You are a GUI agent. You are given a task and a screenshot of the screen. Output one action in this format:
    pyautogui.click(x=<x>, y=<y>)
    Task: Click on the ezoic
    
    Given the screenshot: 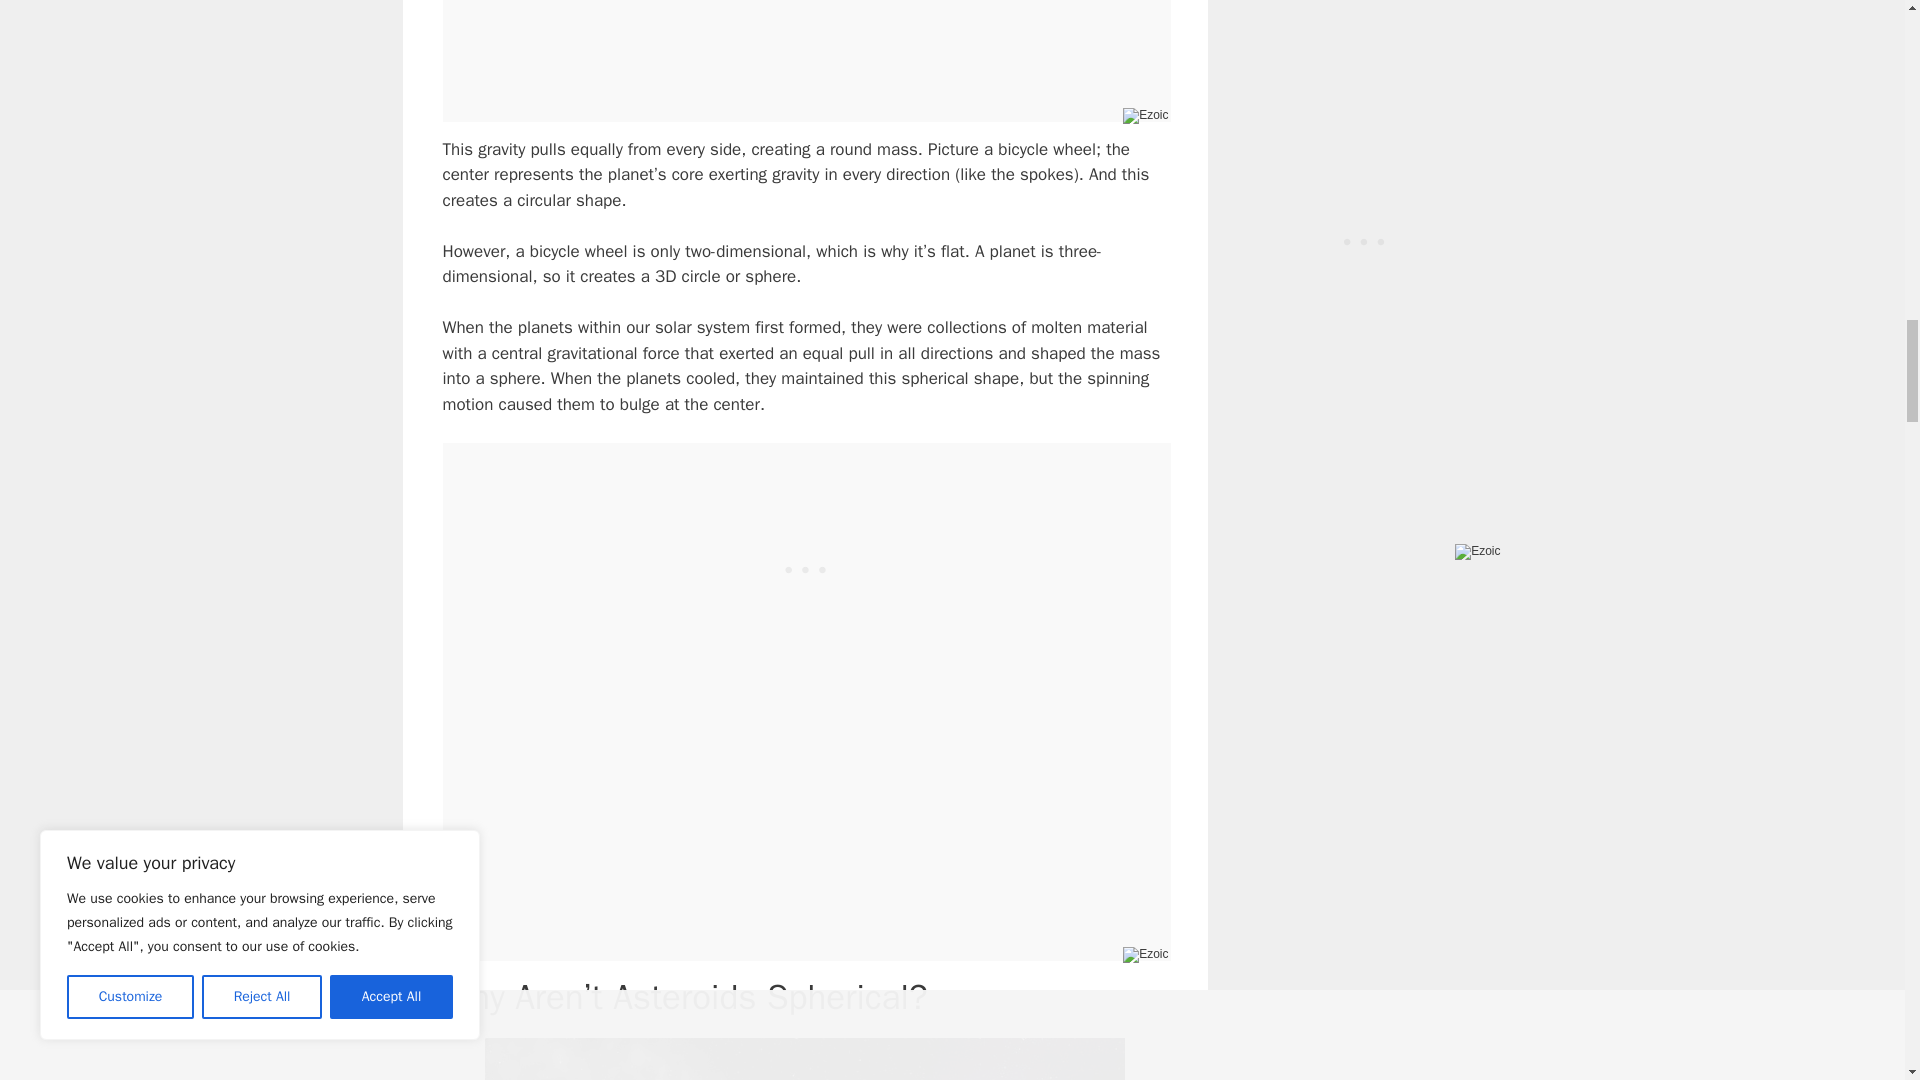 What is the action you would take?
    pyautogui.click(x=1145, y=116)
    